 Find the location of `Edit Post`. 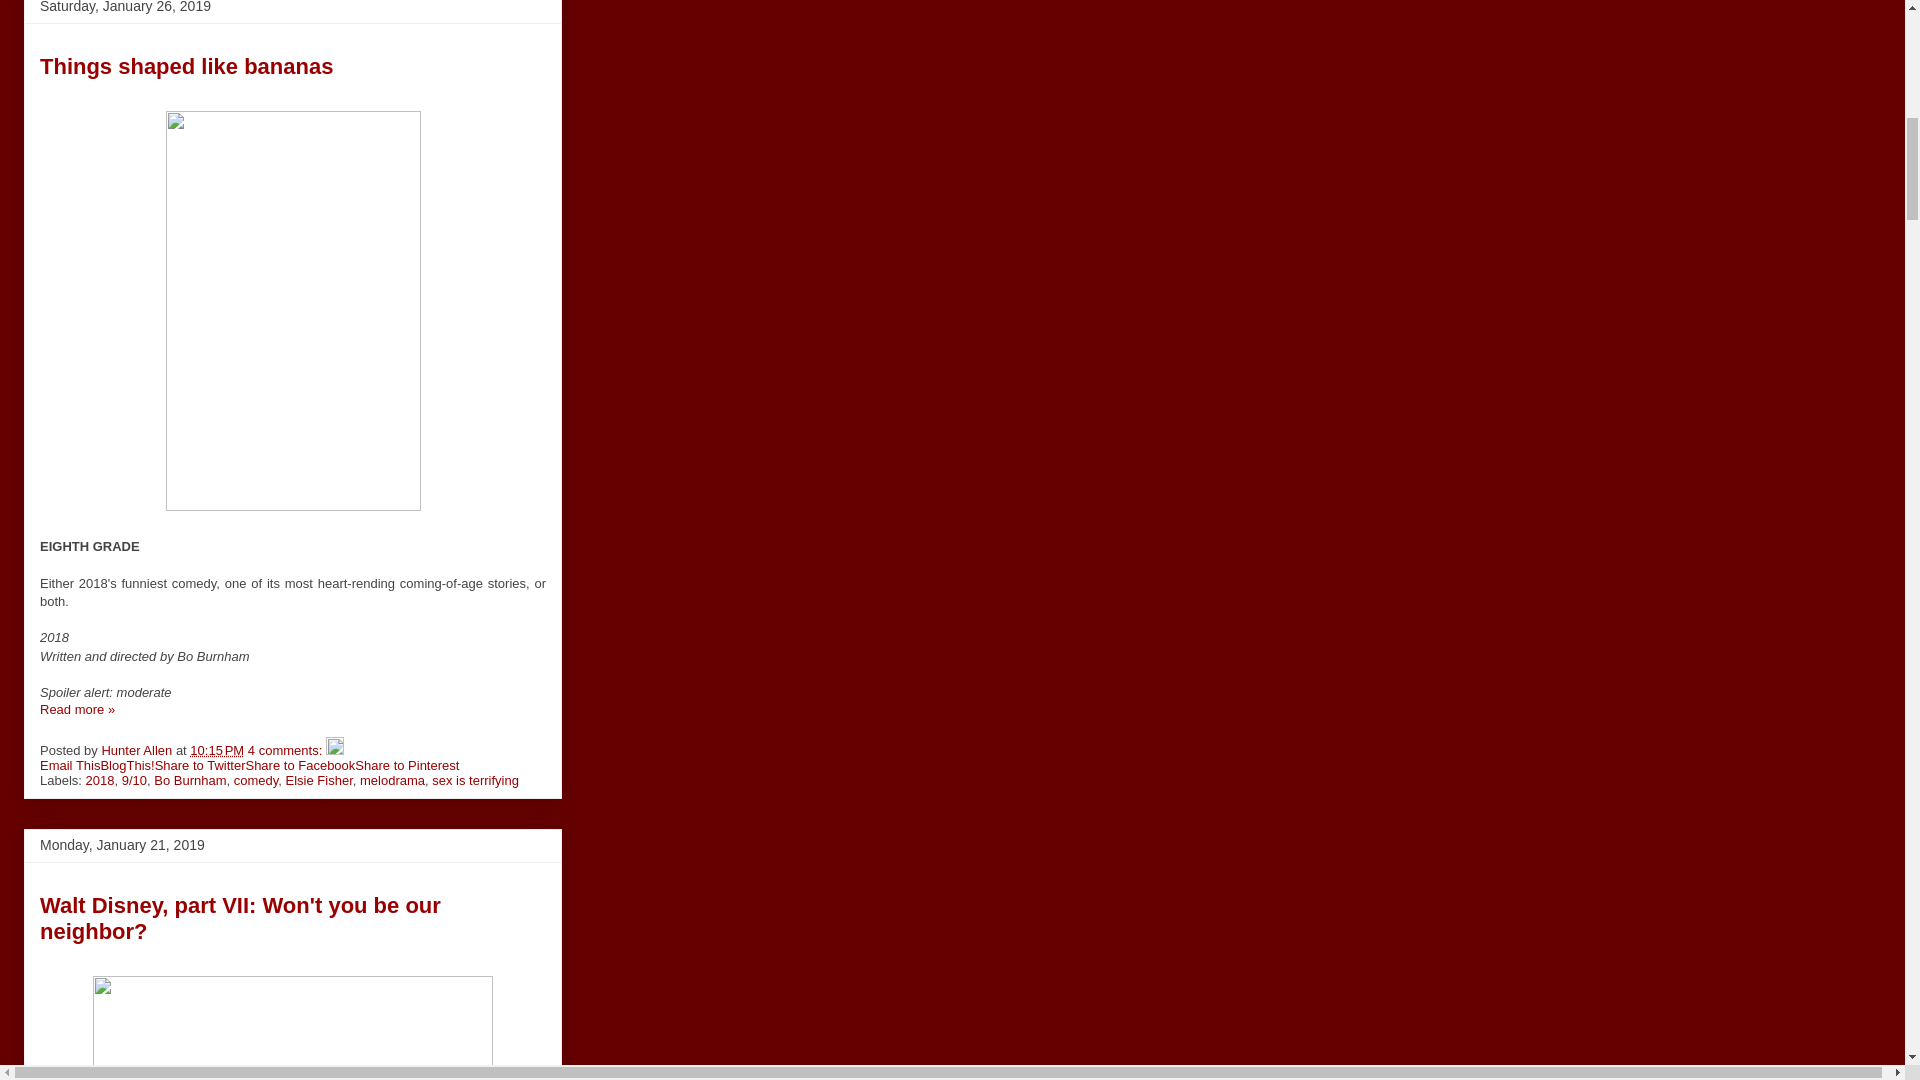

Edit Post is located at coordinates (334, 750).